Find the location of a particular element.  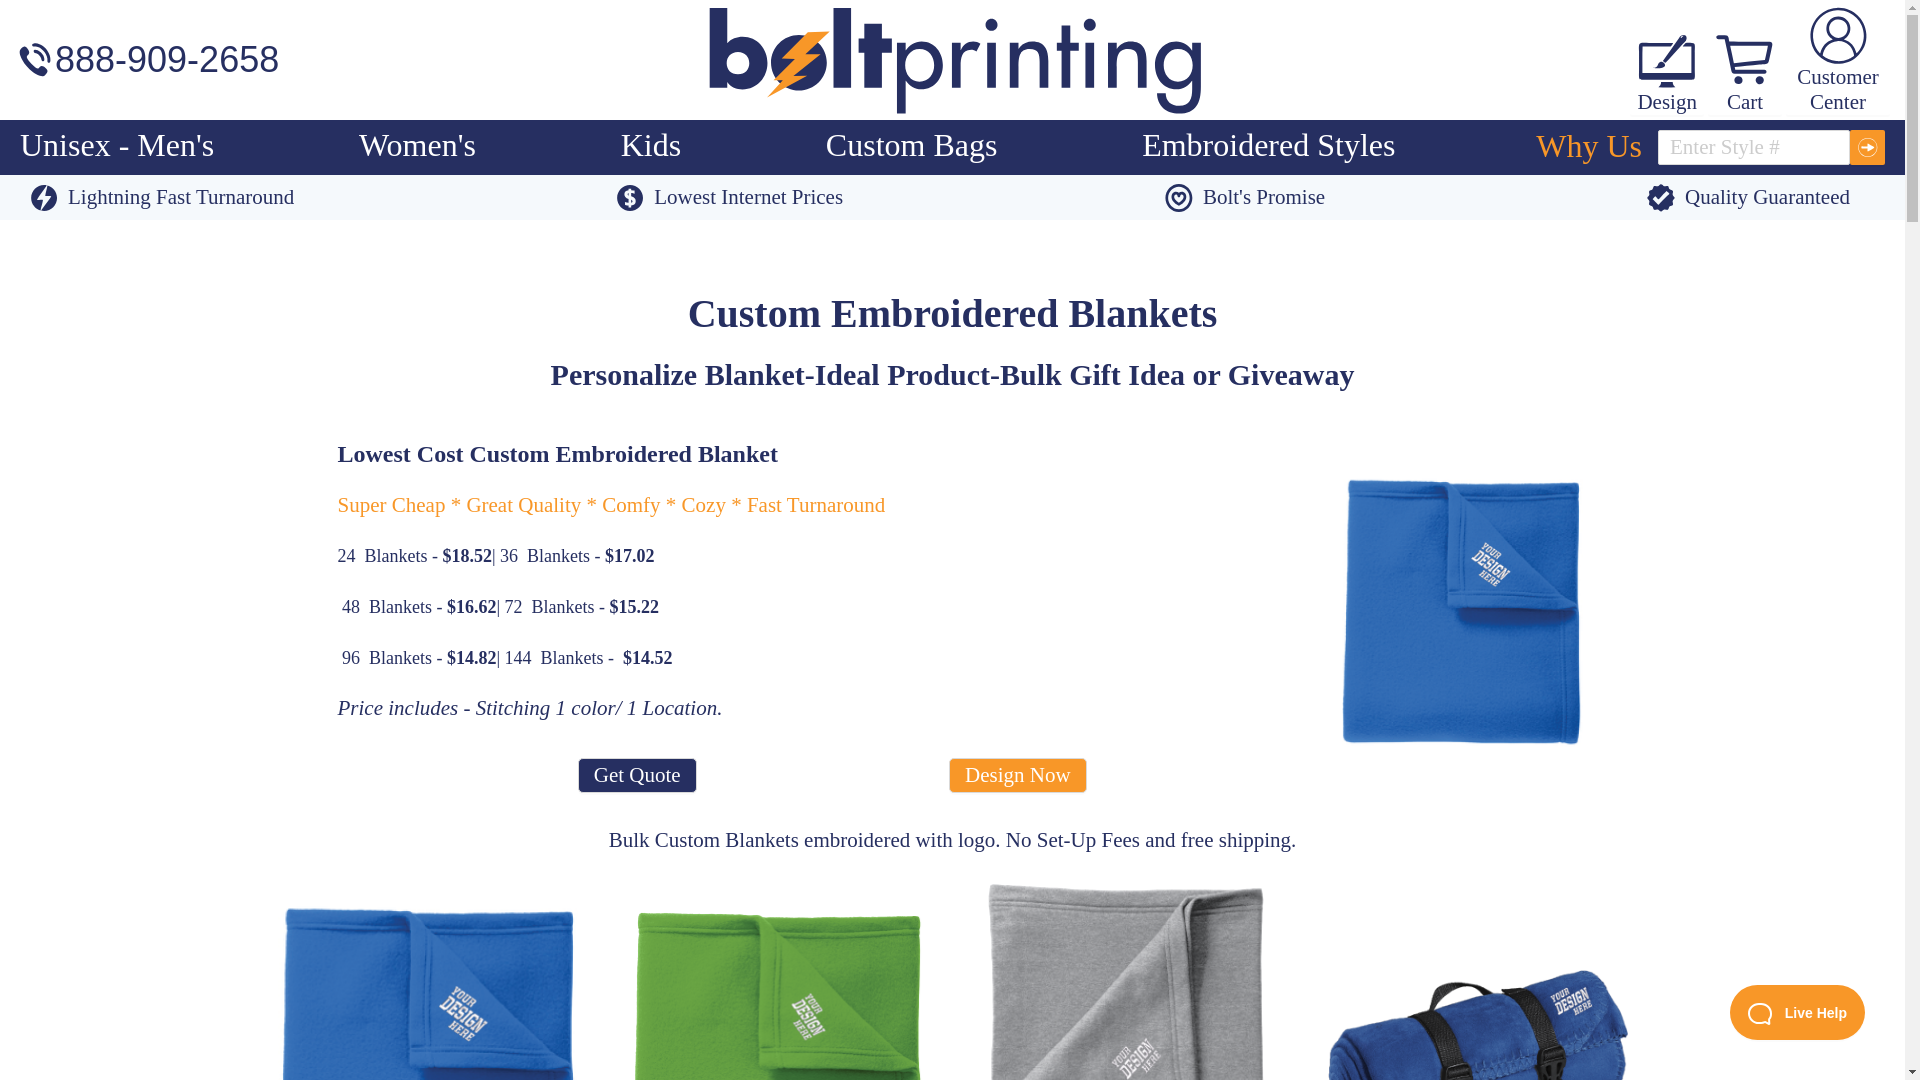

Embroidered Styles is located at coordinates (1268, 145).